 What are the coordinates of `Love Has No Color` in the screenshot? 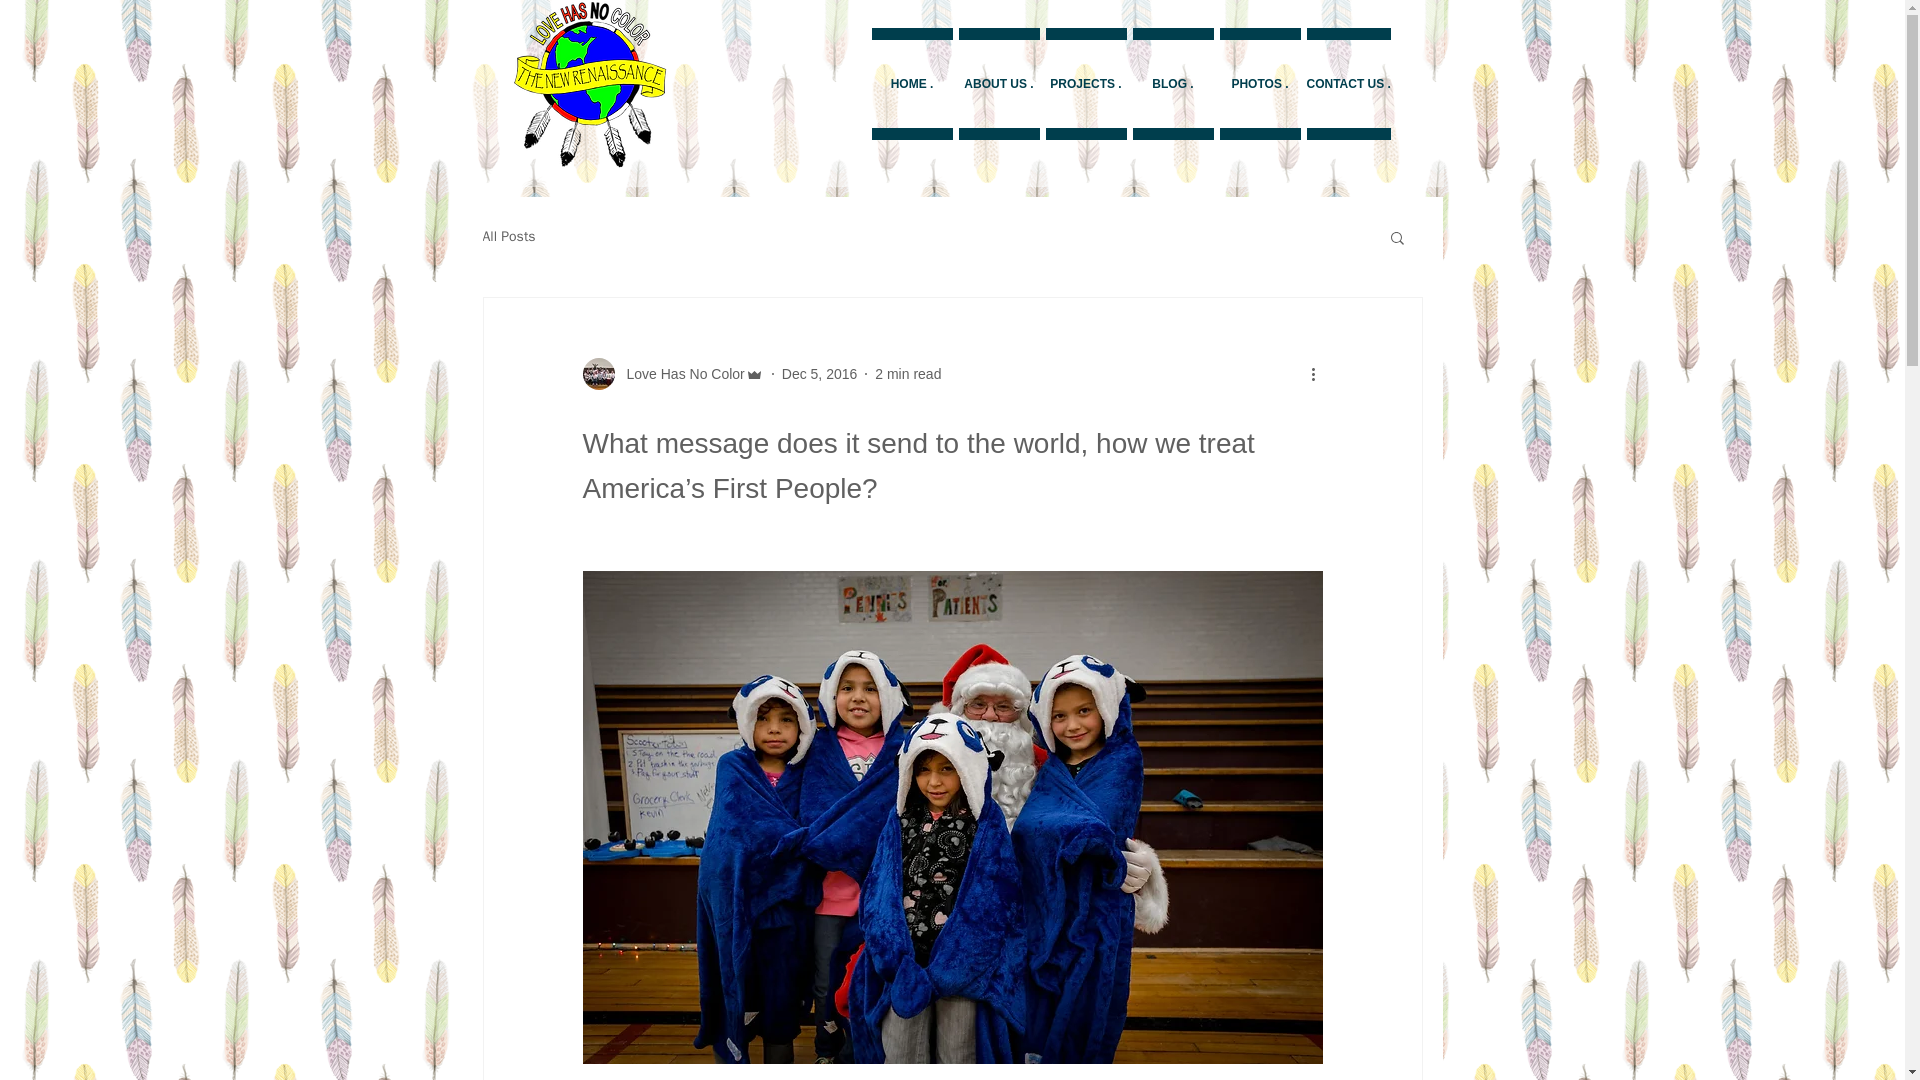 It's located at (679, 374).